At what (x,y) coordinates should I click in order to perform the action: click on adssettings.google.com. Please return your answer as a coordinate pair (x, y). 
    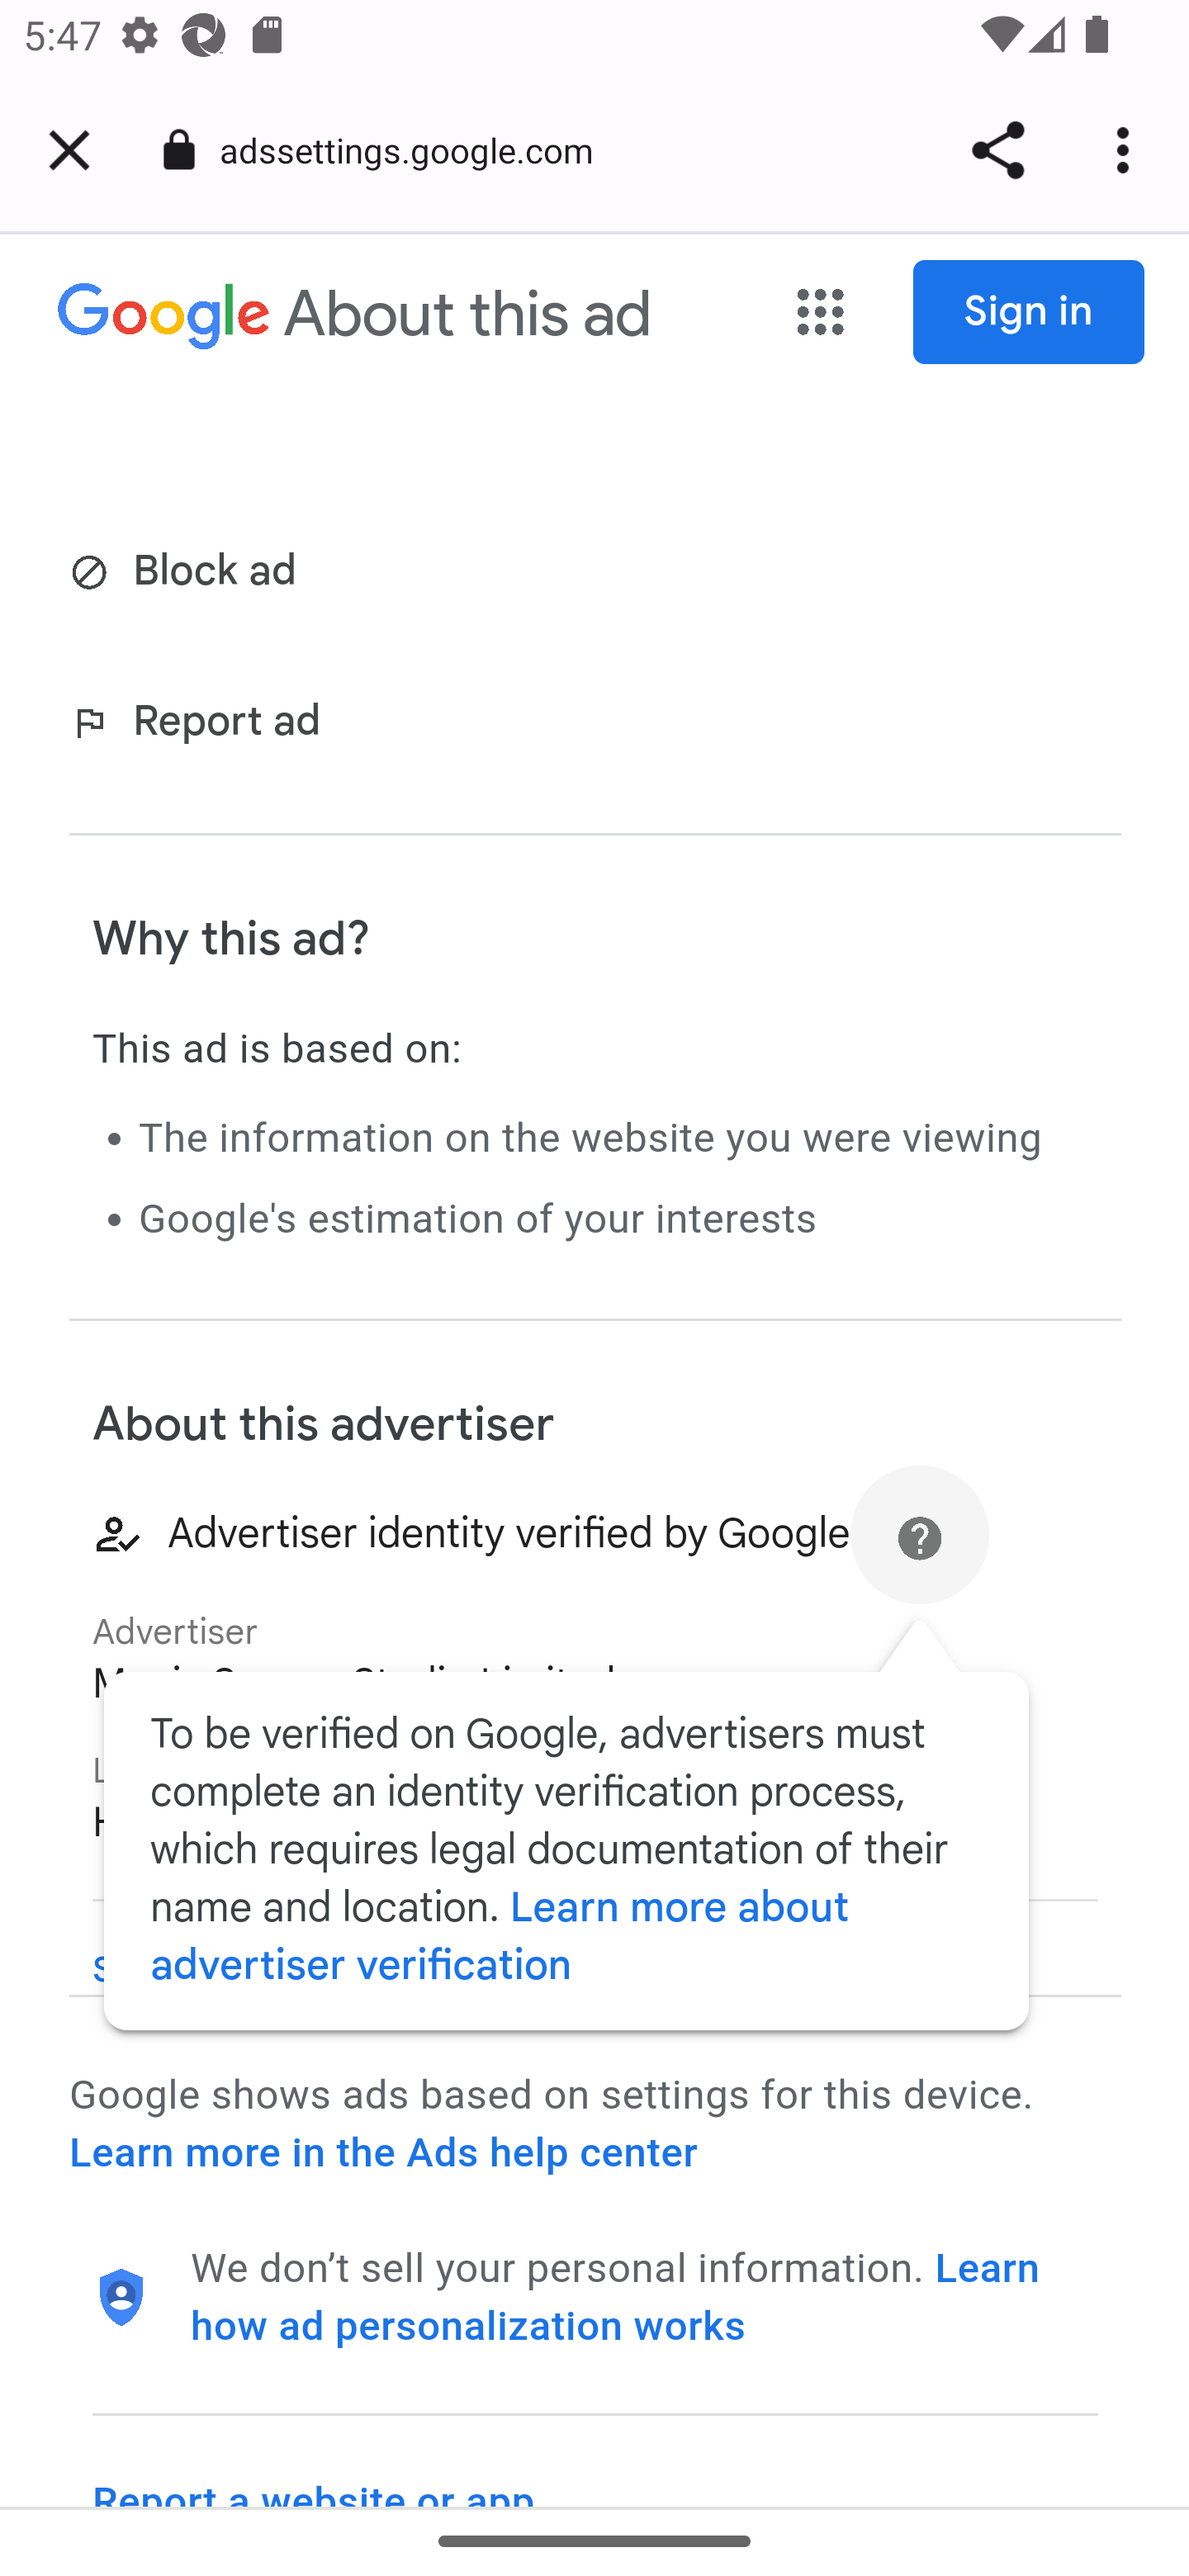
    Looking at the image, I should click on (418, 149).